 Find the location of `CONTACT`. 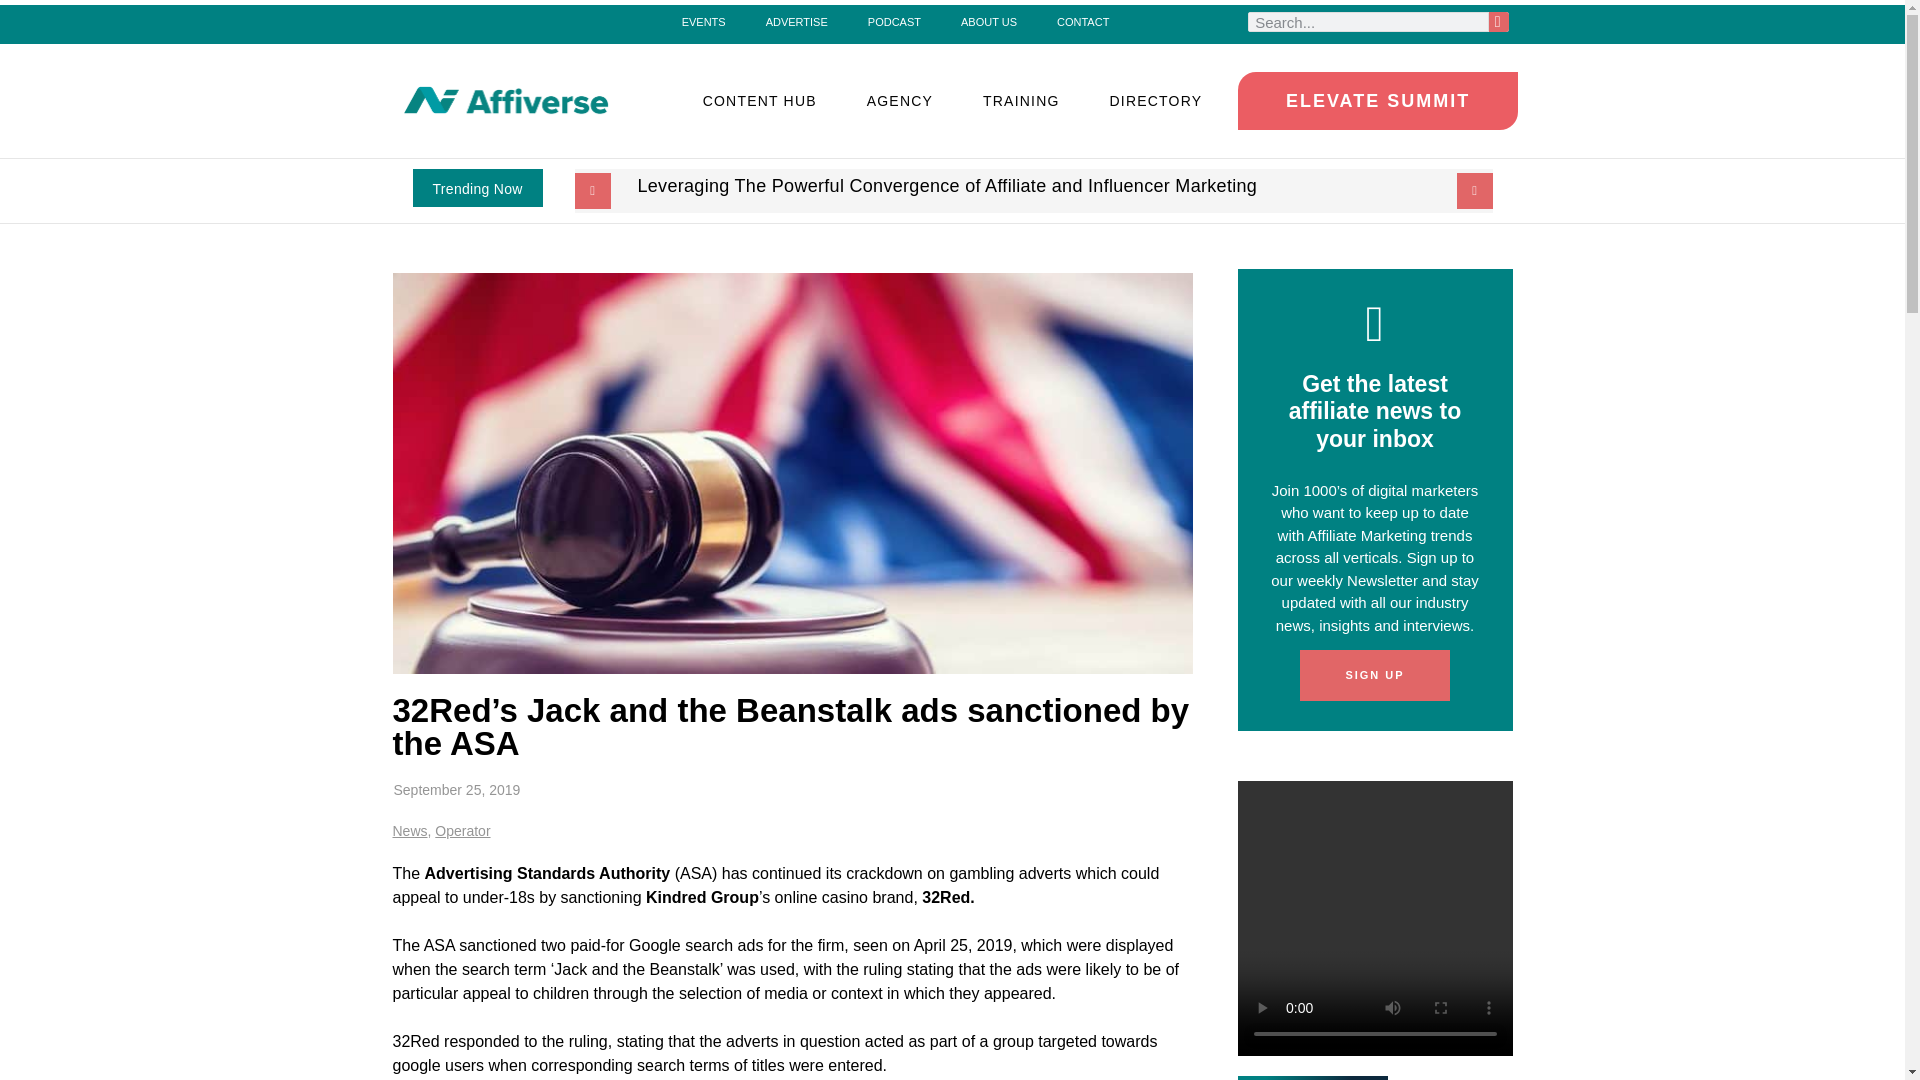

CONTACT is located at coordinates (1082, 21).